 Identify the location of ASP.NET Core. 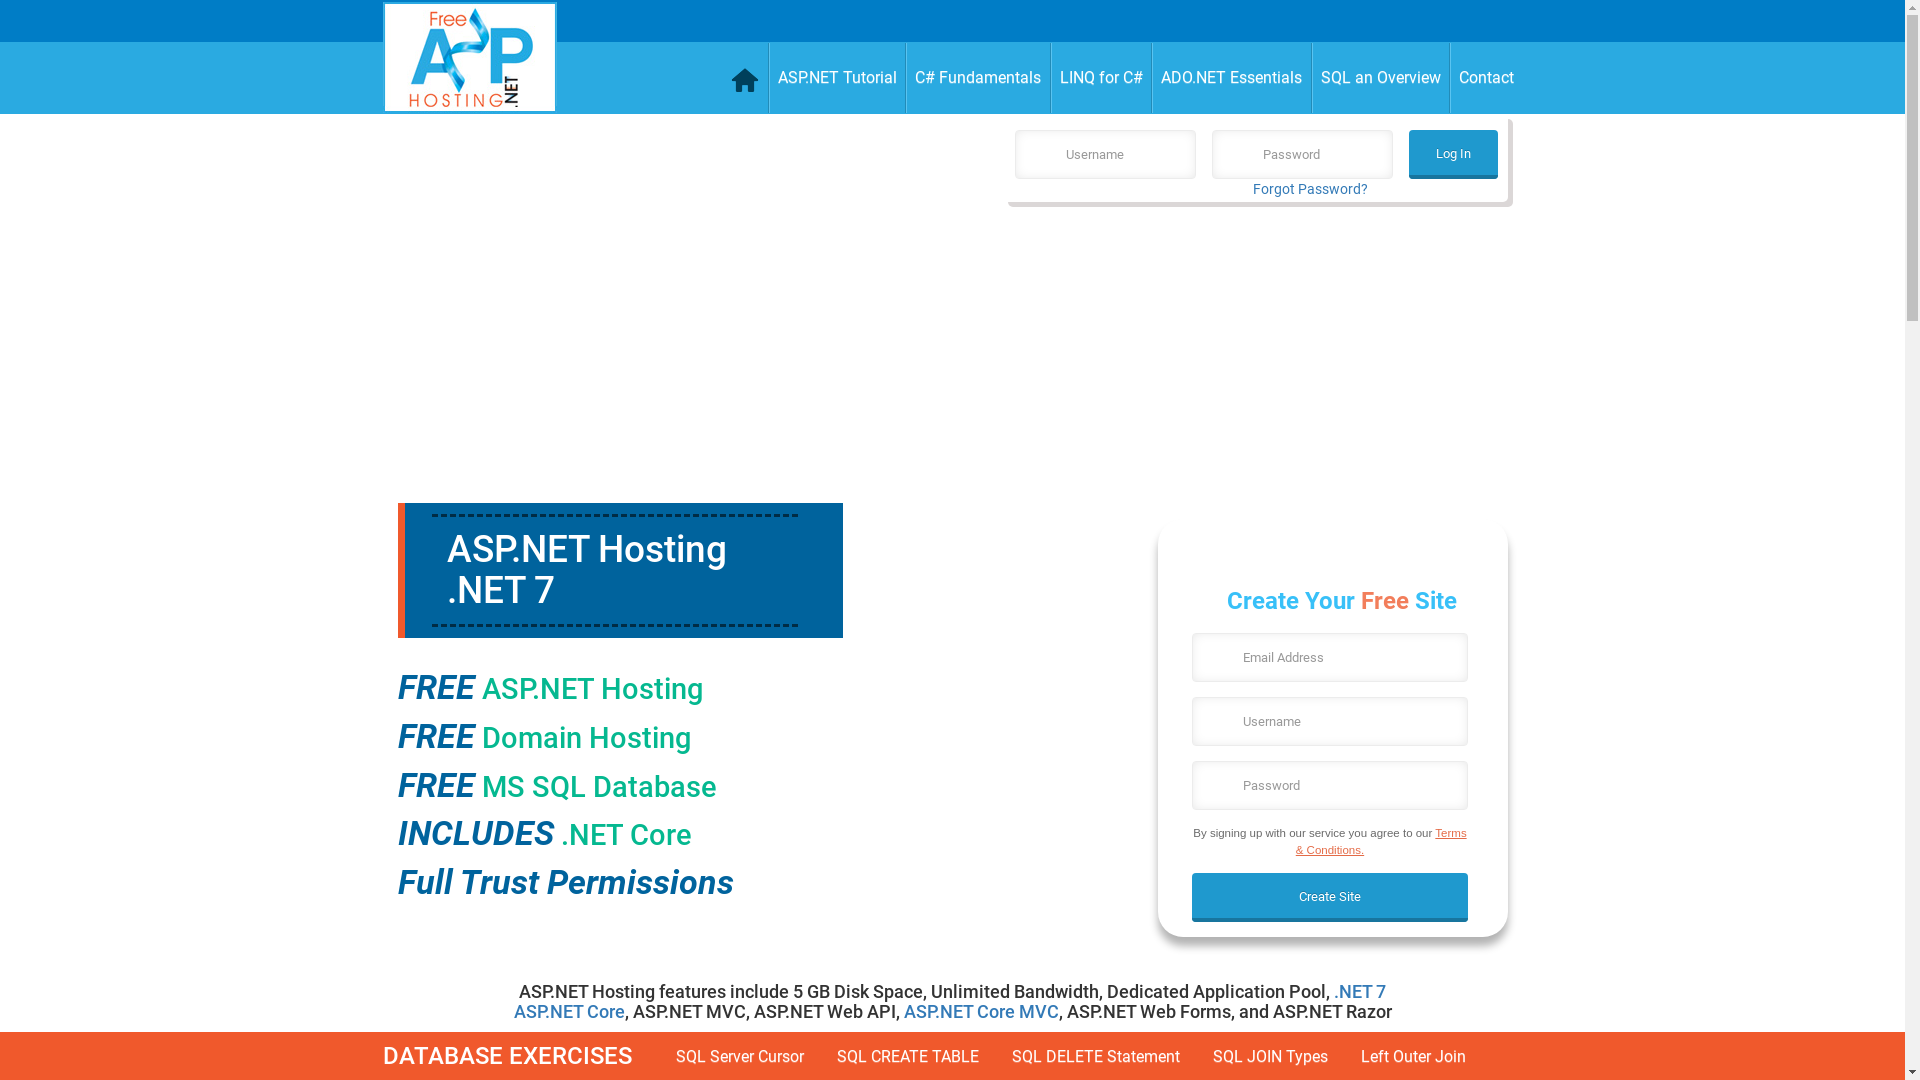
(570, 1012).